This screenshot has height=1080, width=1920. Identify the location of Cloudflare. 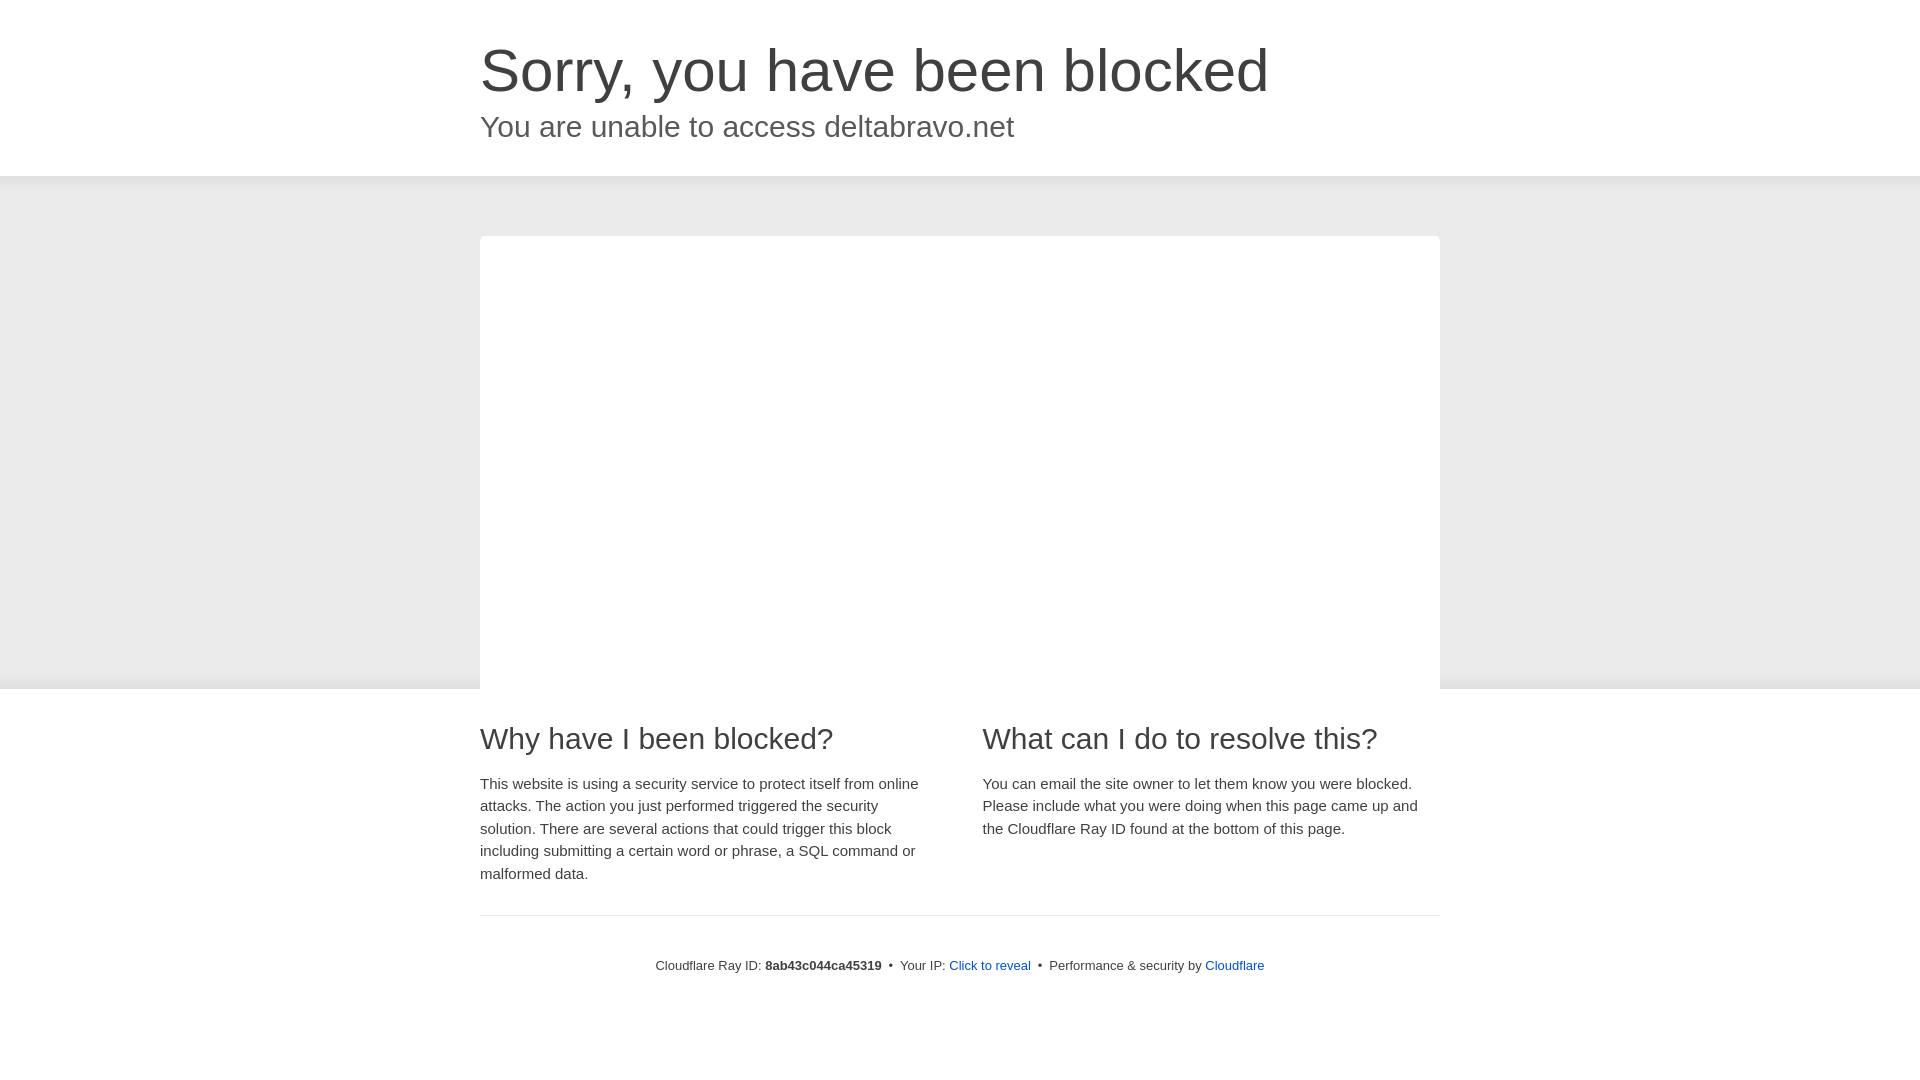
(1234, 965).